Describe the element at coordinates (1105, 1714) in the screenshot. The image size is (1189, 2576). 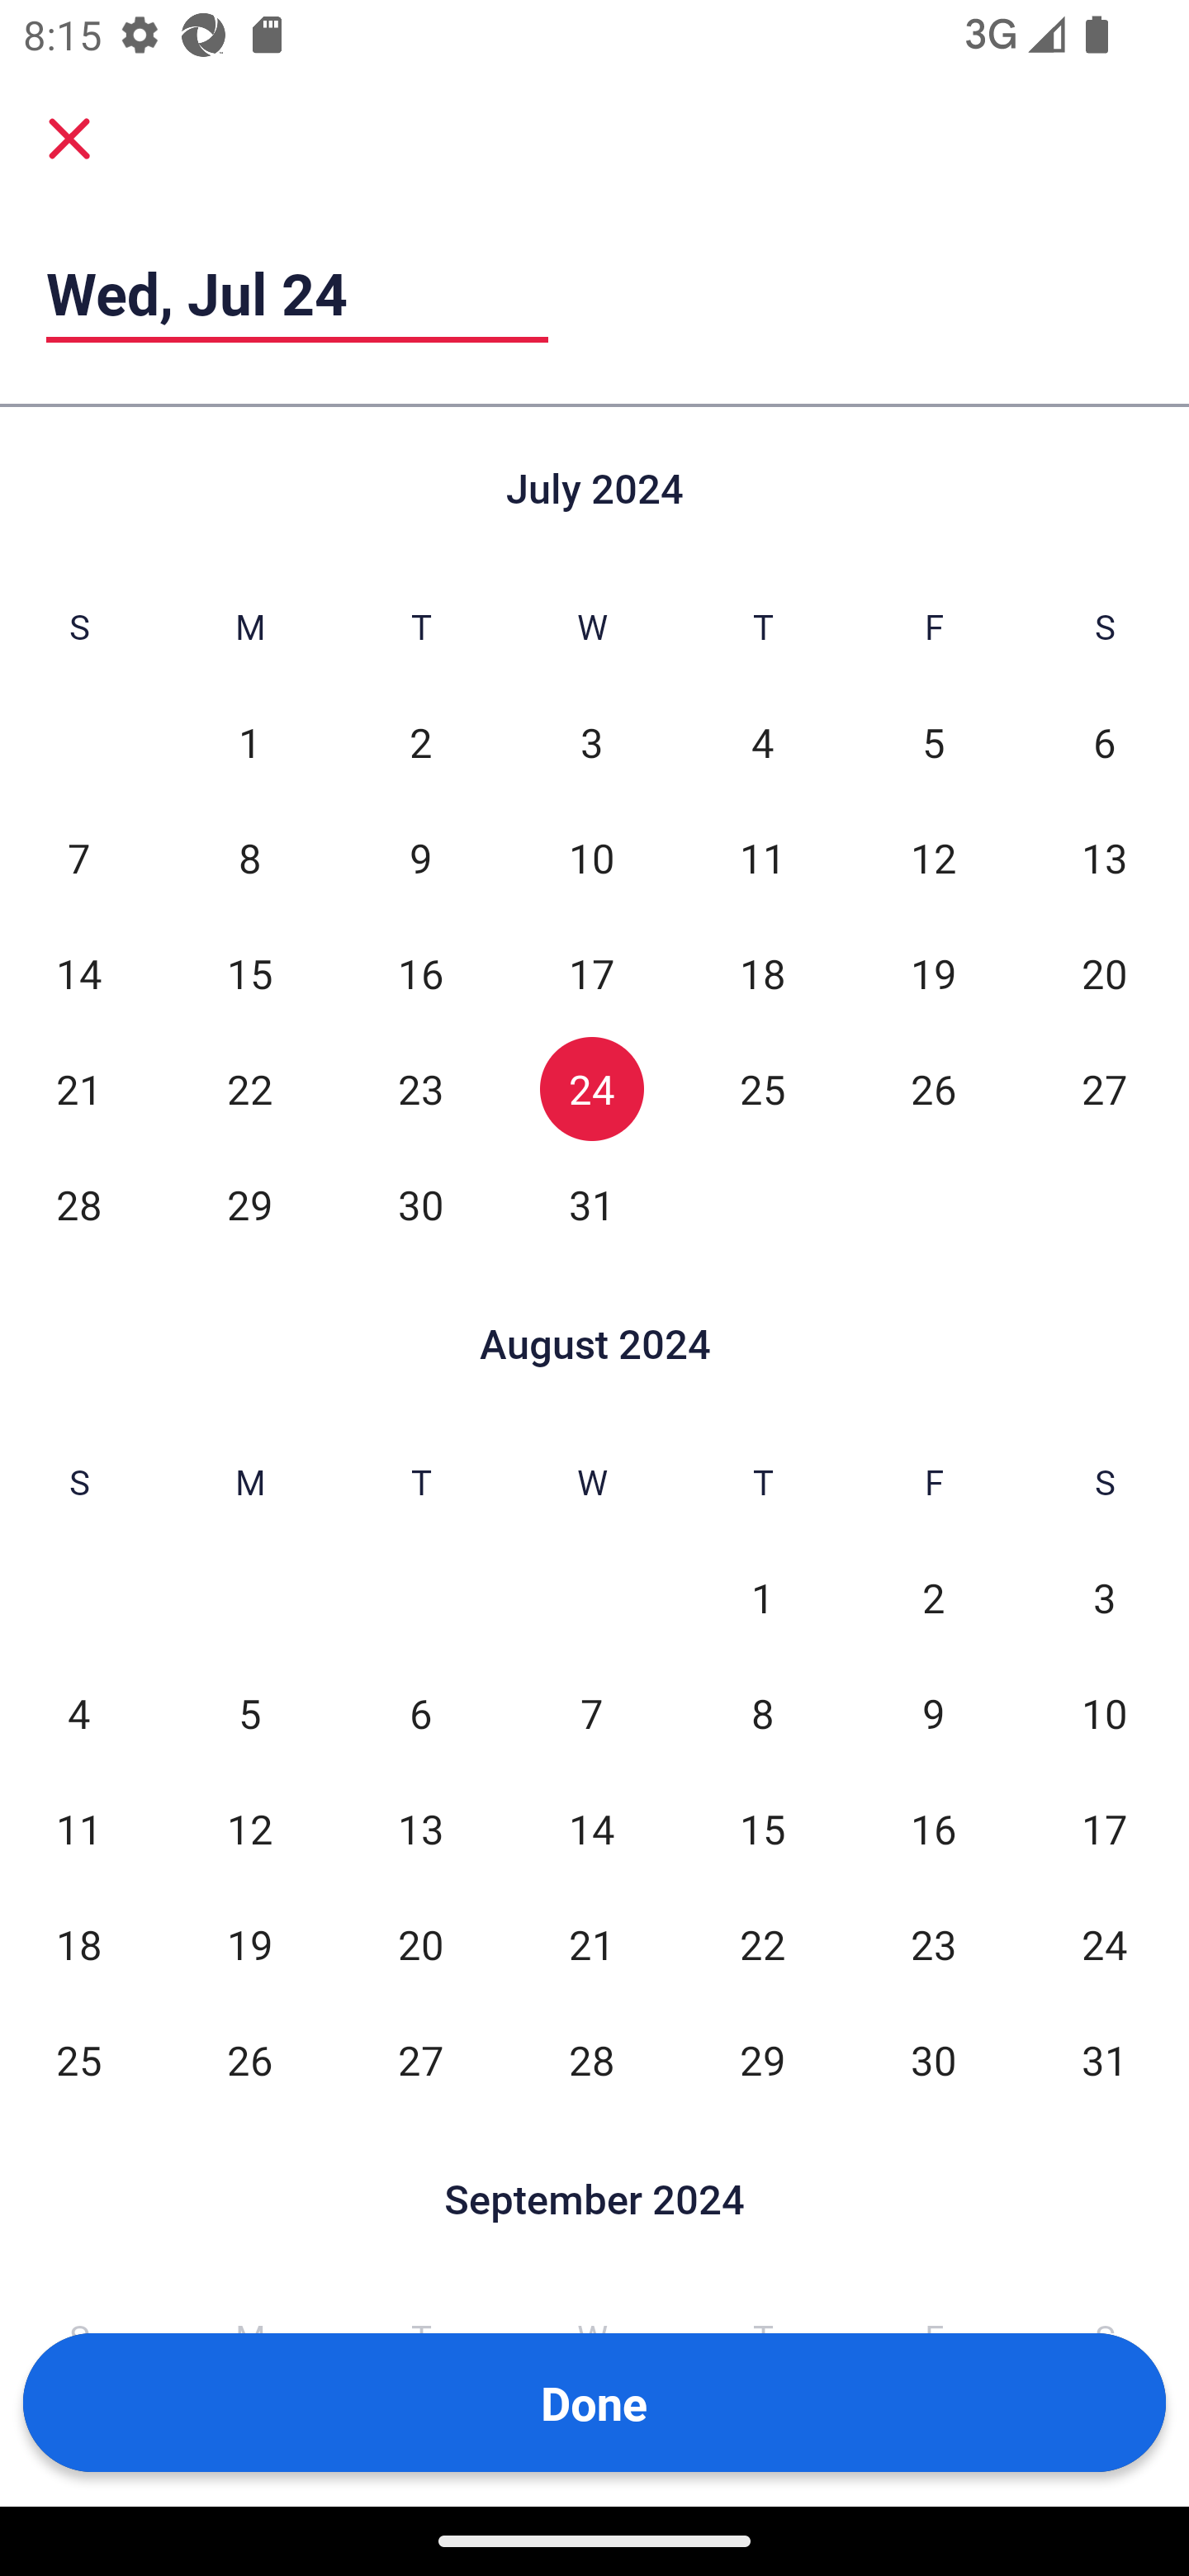
I see `10 Sat, Aug 10, Not Selected` at that location.